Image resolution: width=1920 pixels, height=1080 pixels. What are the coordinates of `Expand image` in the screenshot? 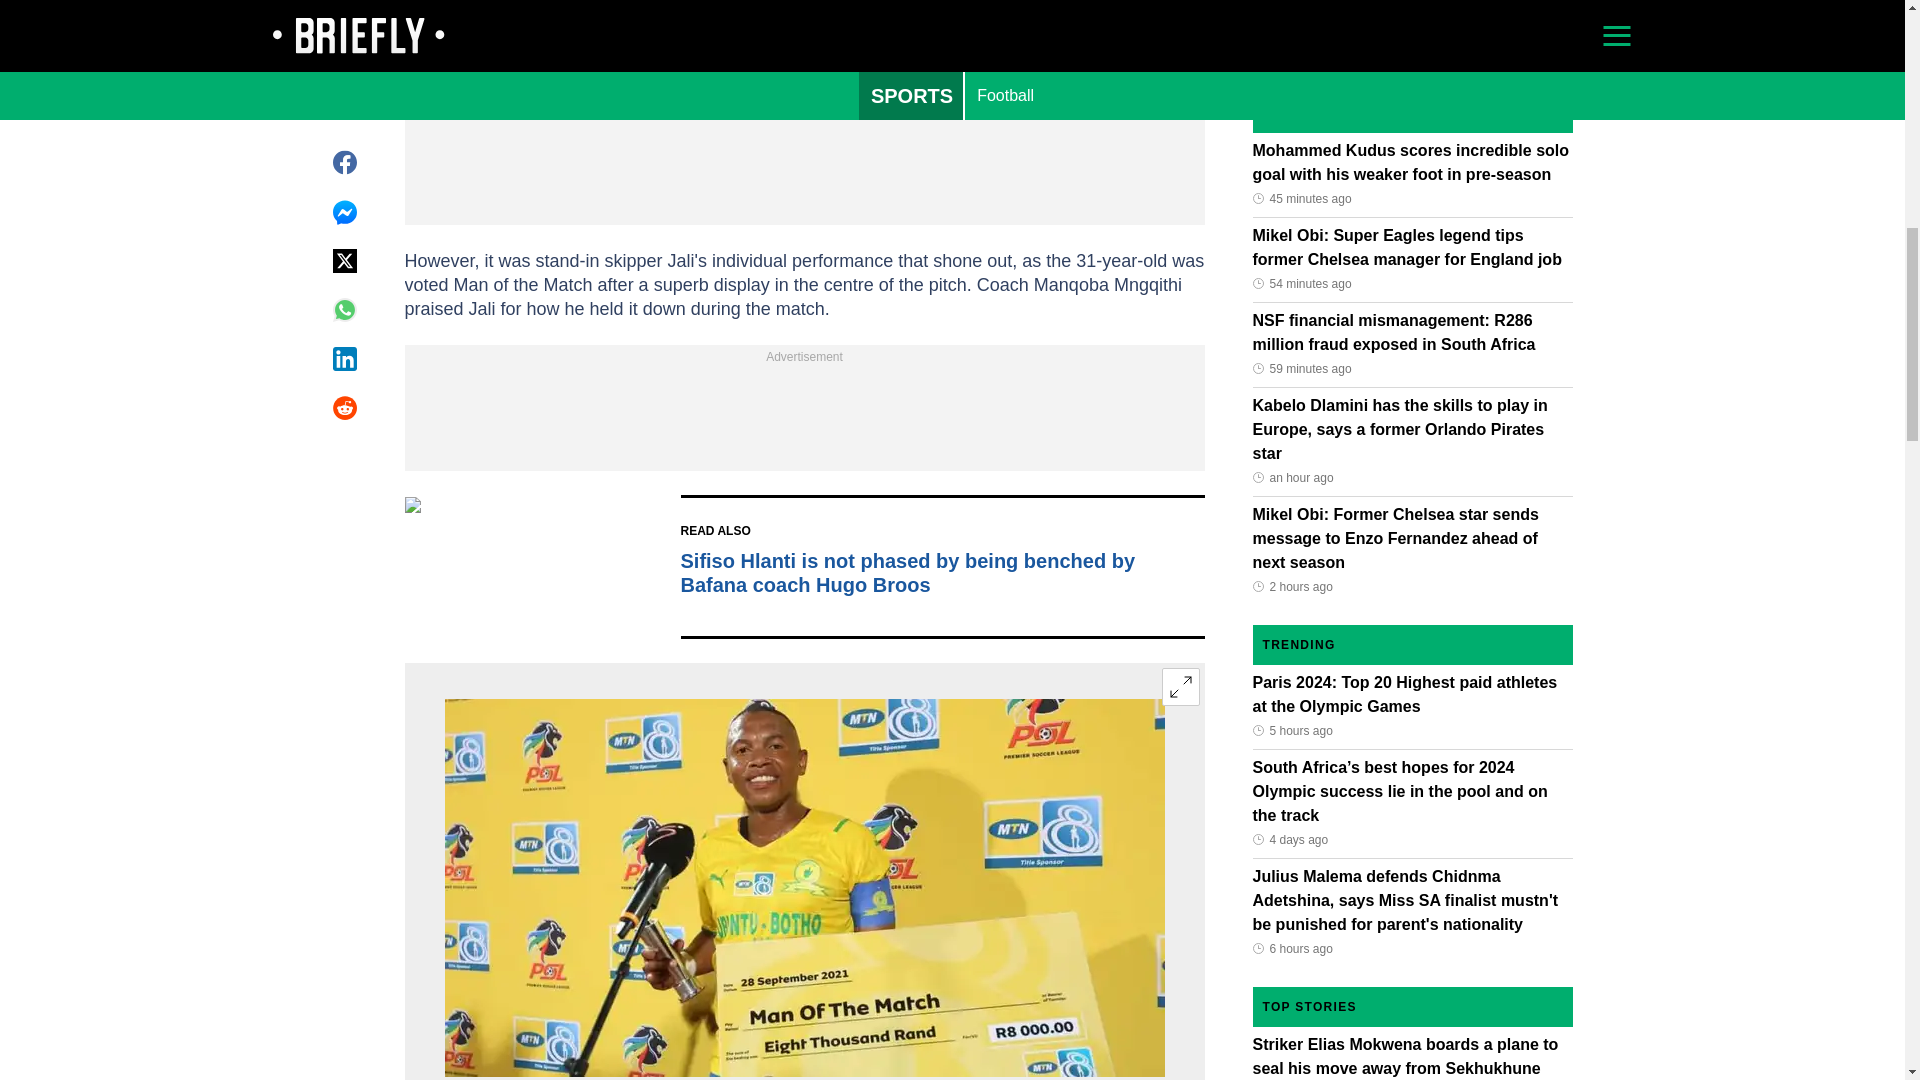 It's located at (1180, 687).